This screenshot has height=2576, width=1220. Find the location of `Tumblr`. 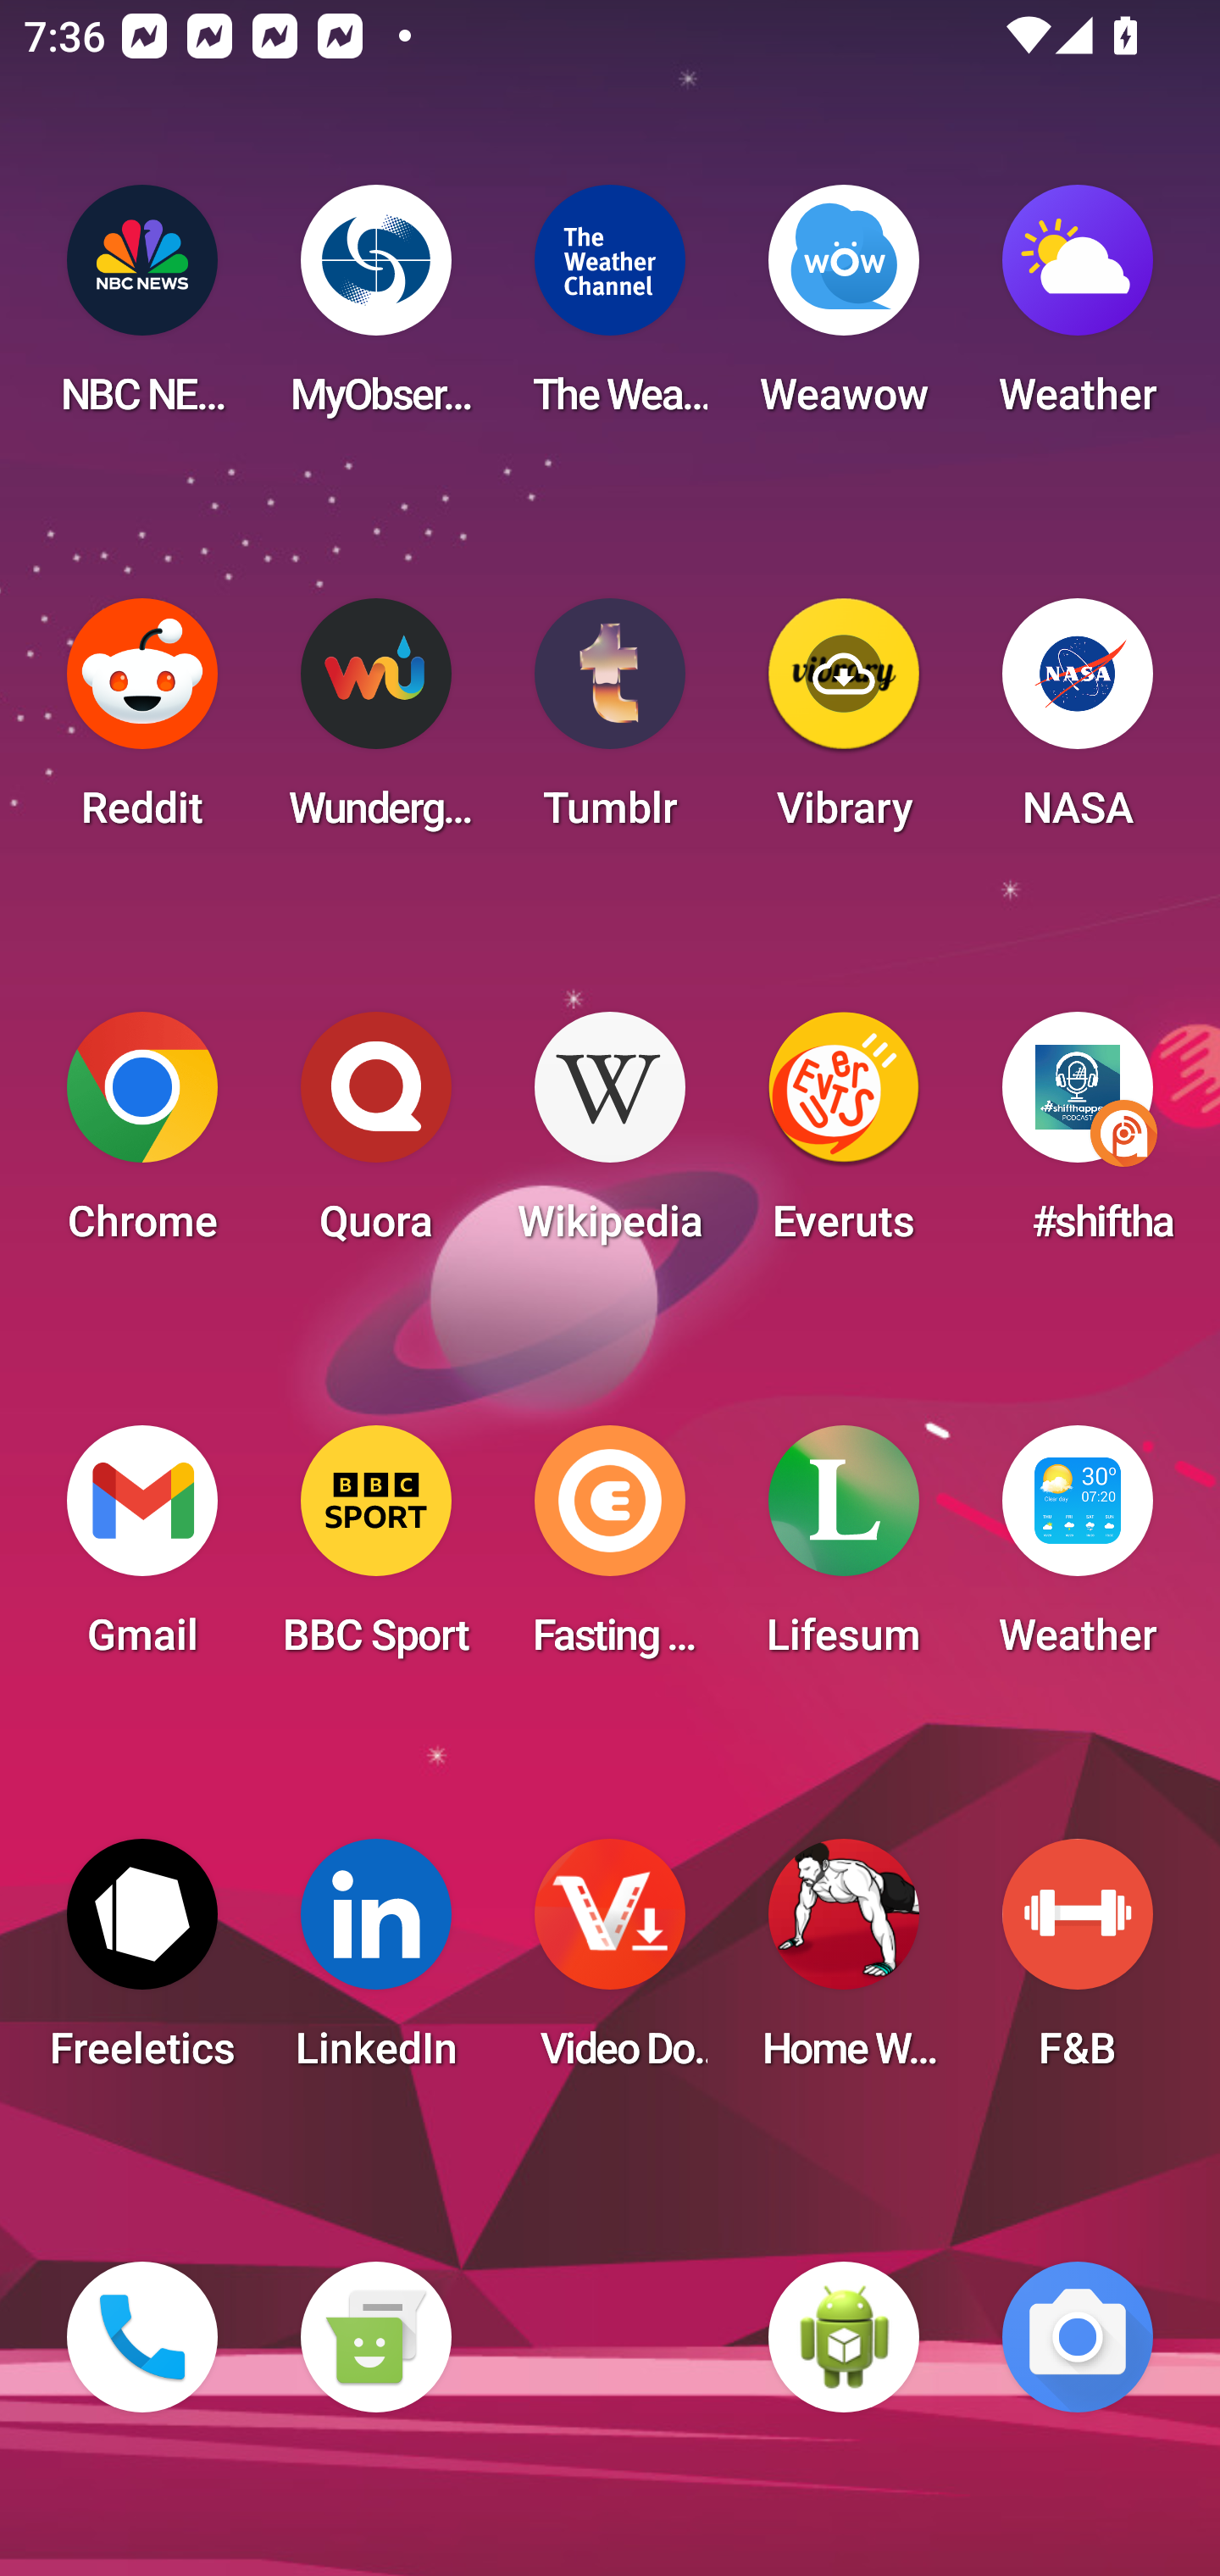

Tumblr is located at coordinates (610, 724).